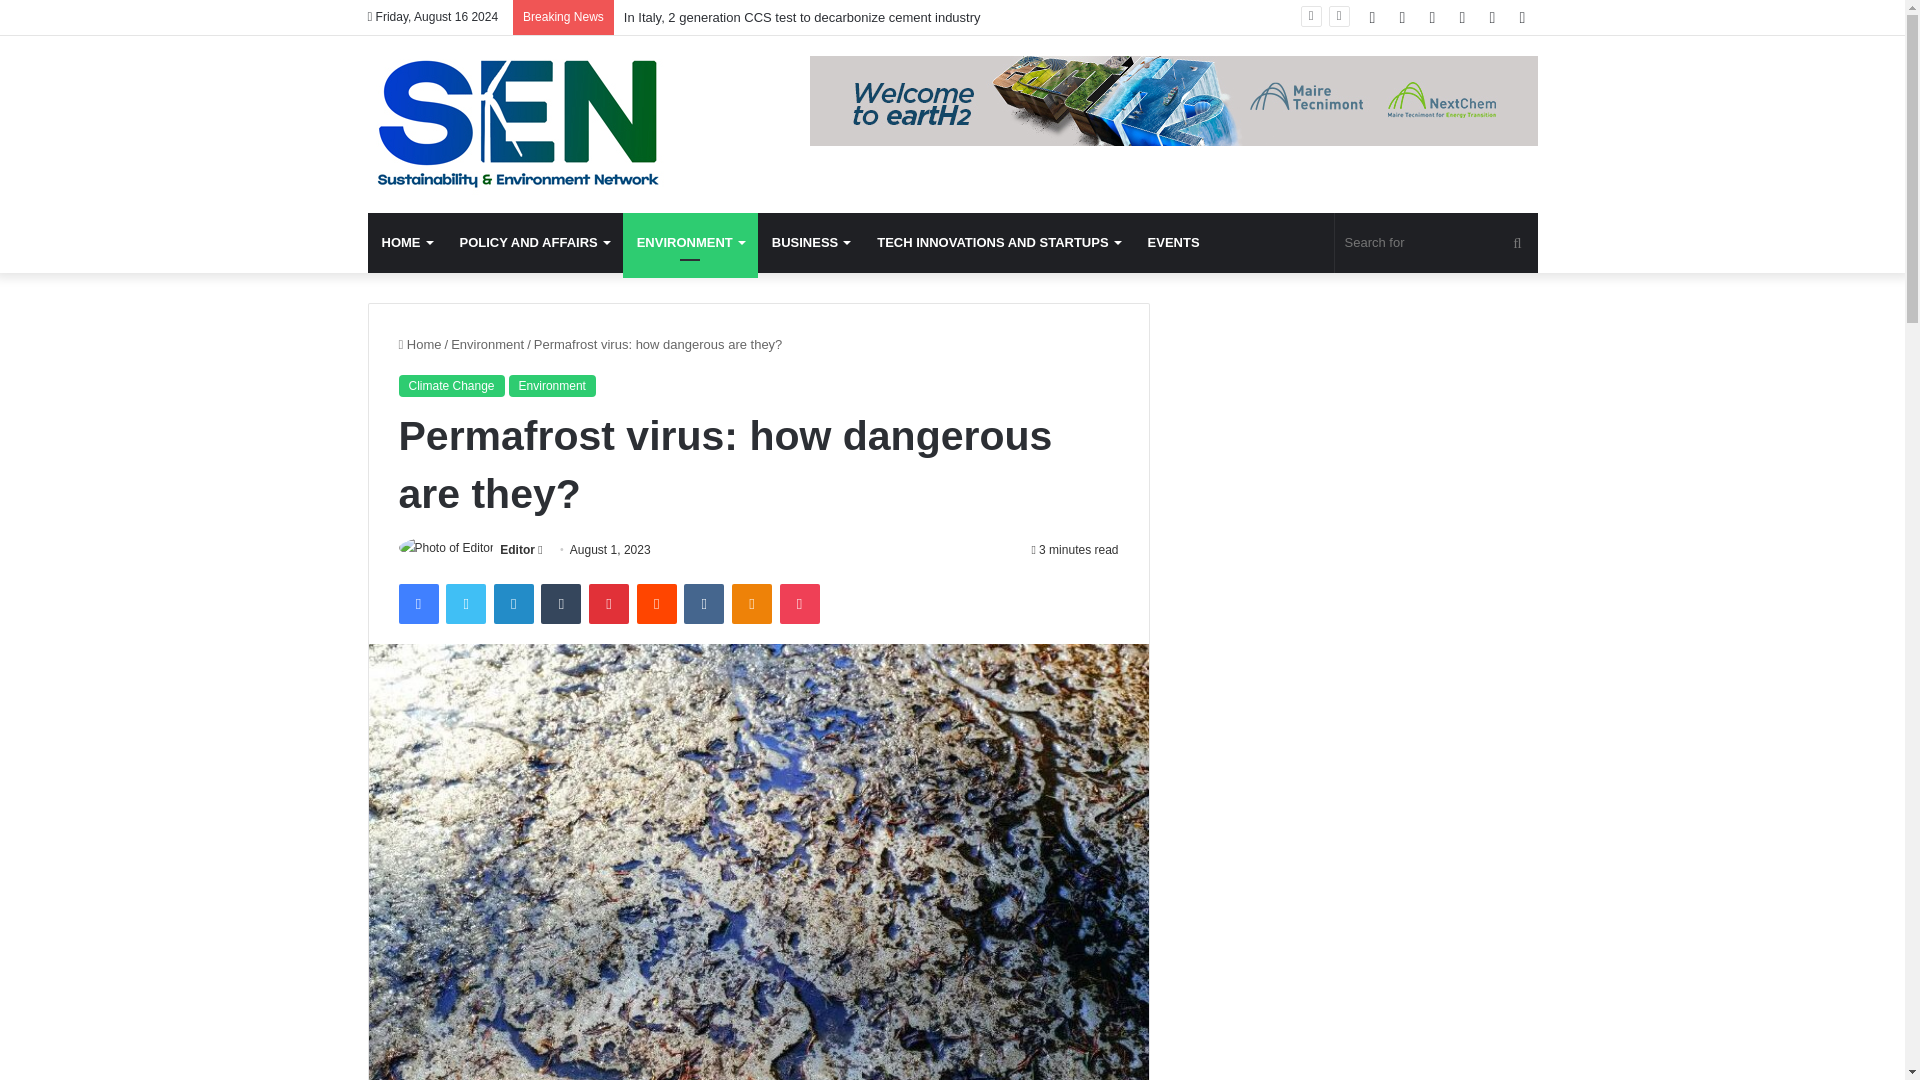 This screenshot has width=1920, height=1080. I want to click on VKontakte, so click(703, 604).